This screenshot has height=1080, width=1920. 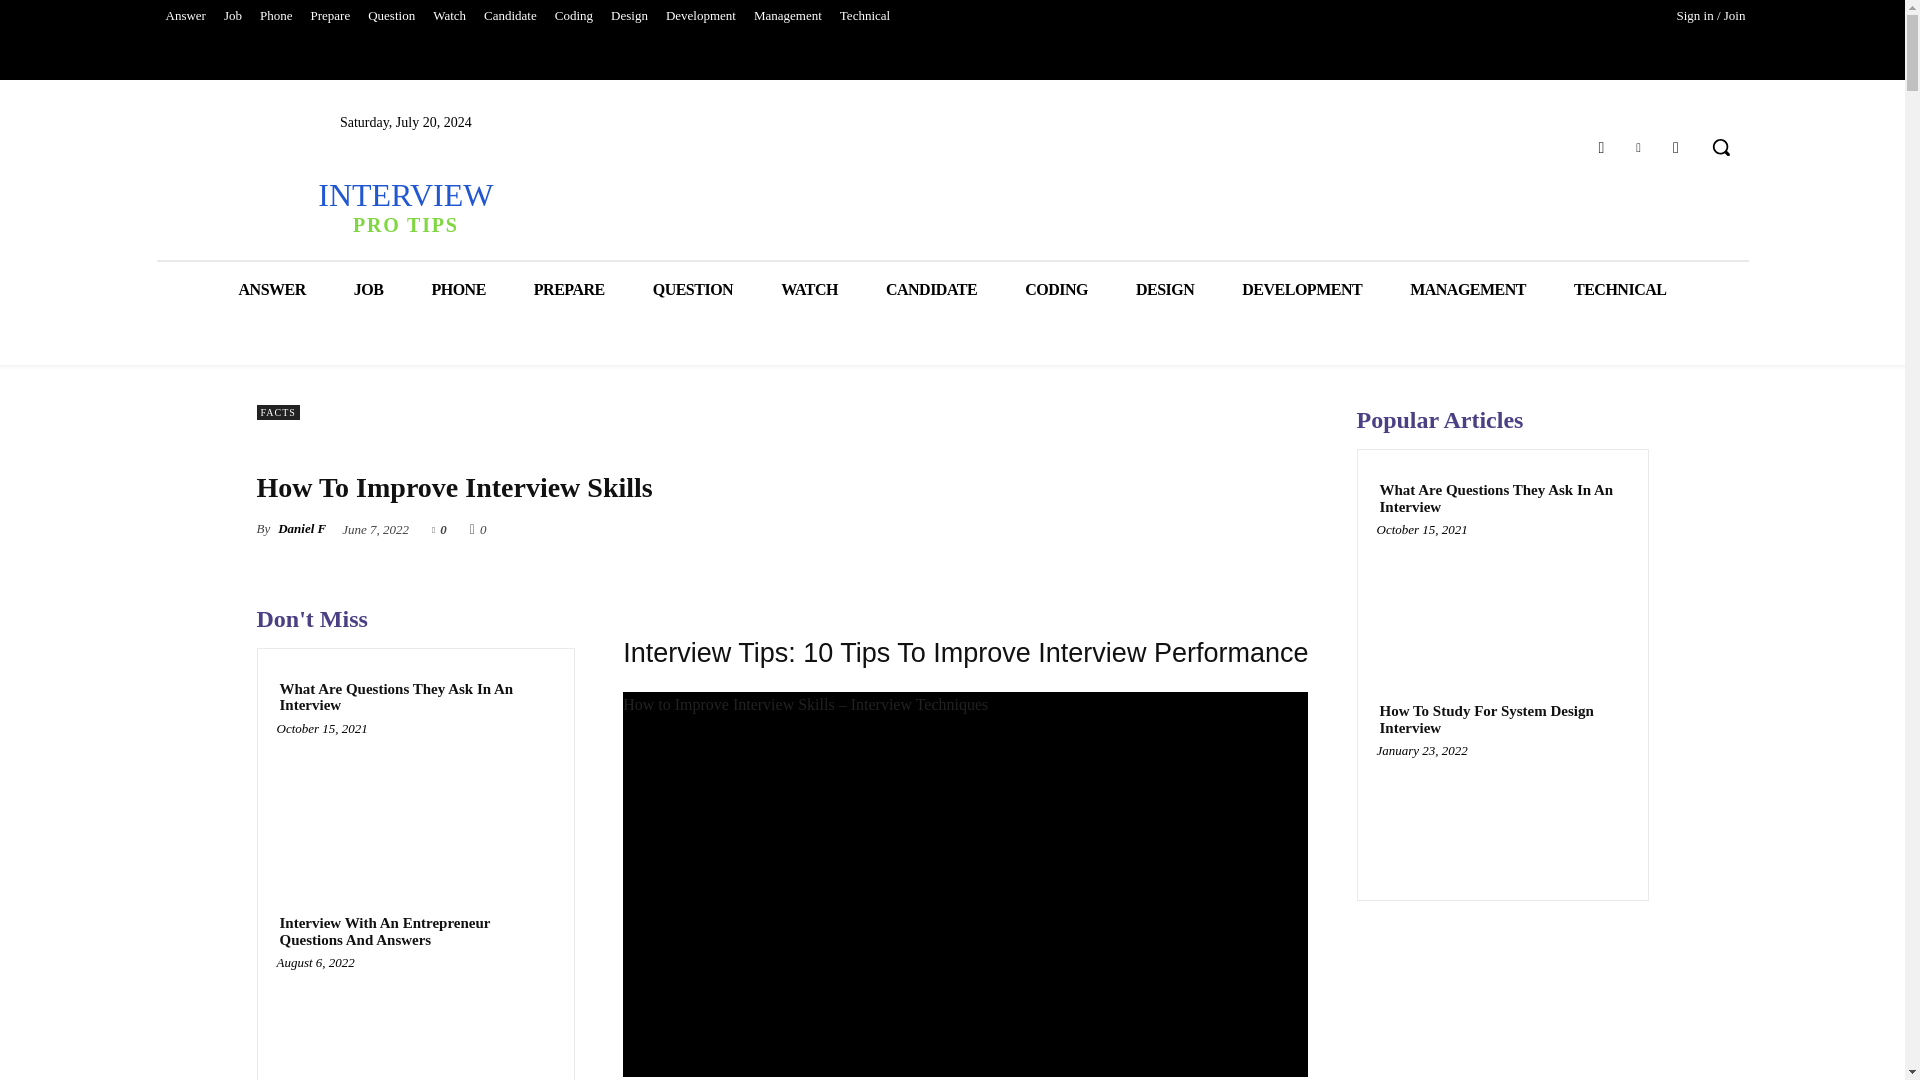 I want to click on Watch, so click(x=449, y=16).